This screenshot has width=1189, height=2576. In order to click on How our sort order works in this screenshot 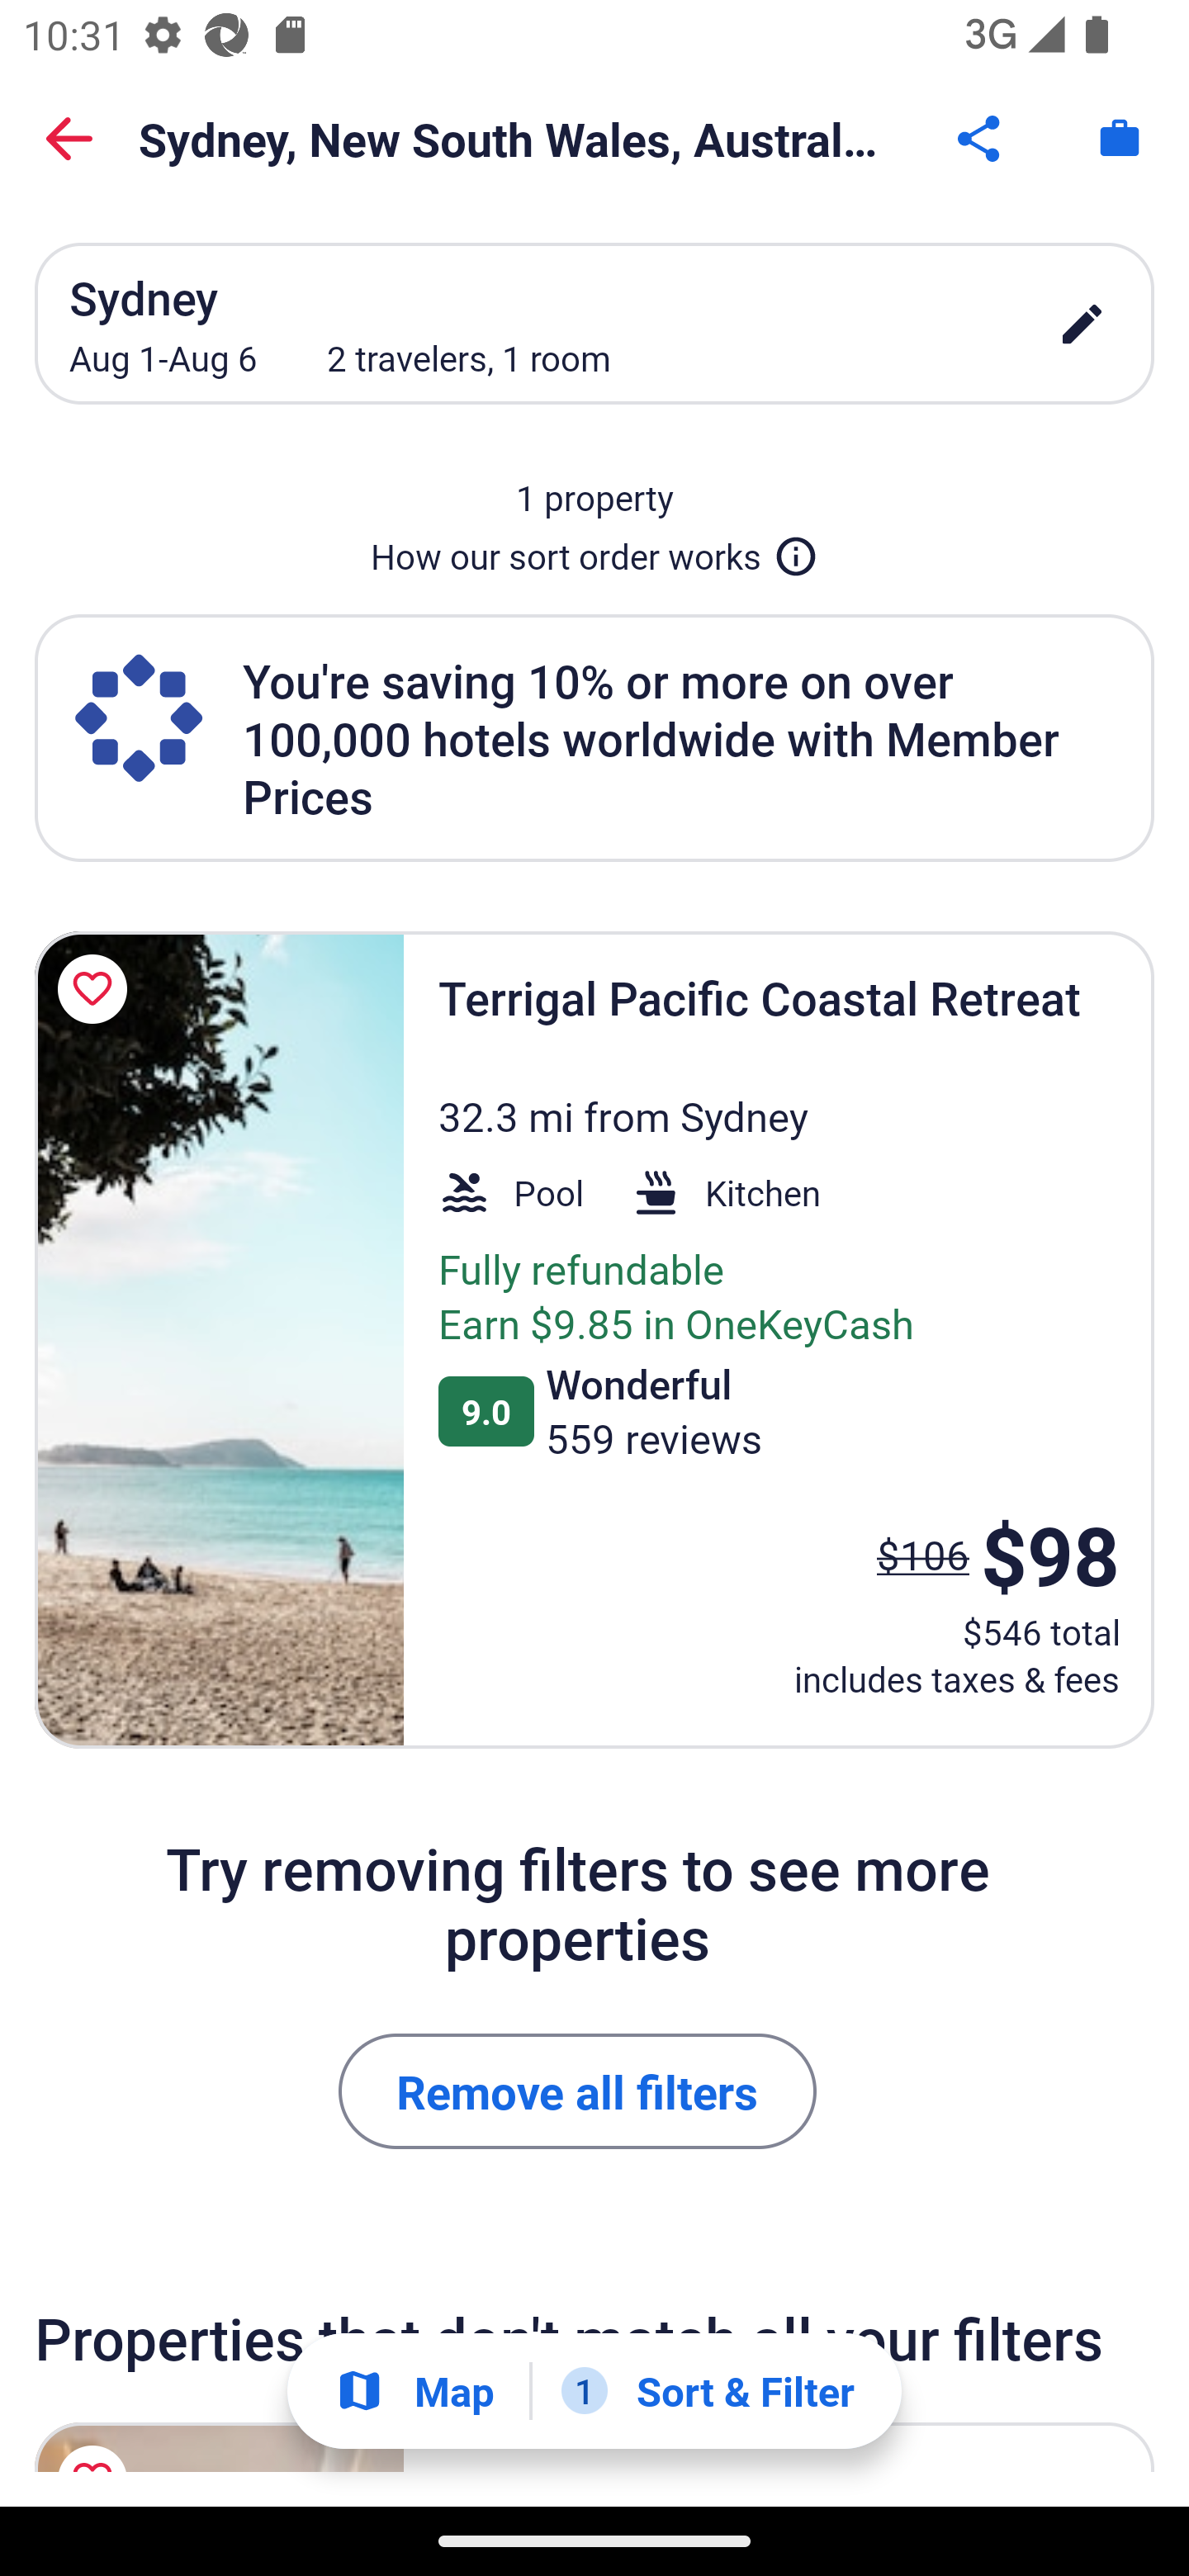, I will do `click(594, 550)`.